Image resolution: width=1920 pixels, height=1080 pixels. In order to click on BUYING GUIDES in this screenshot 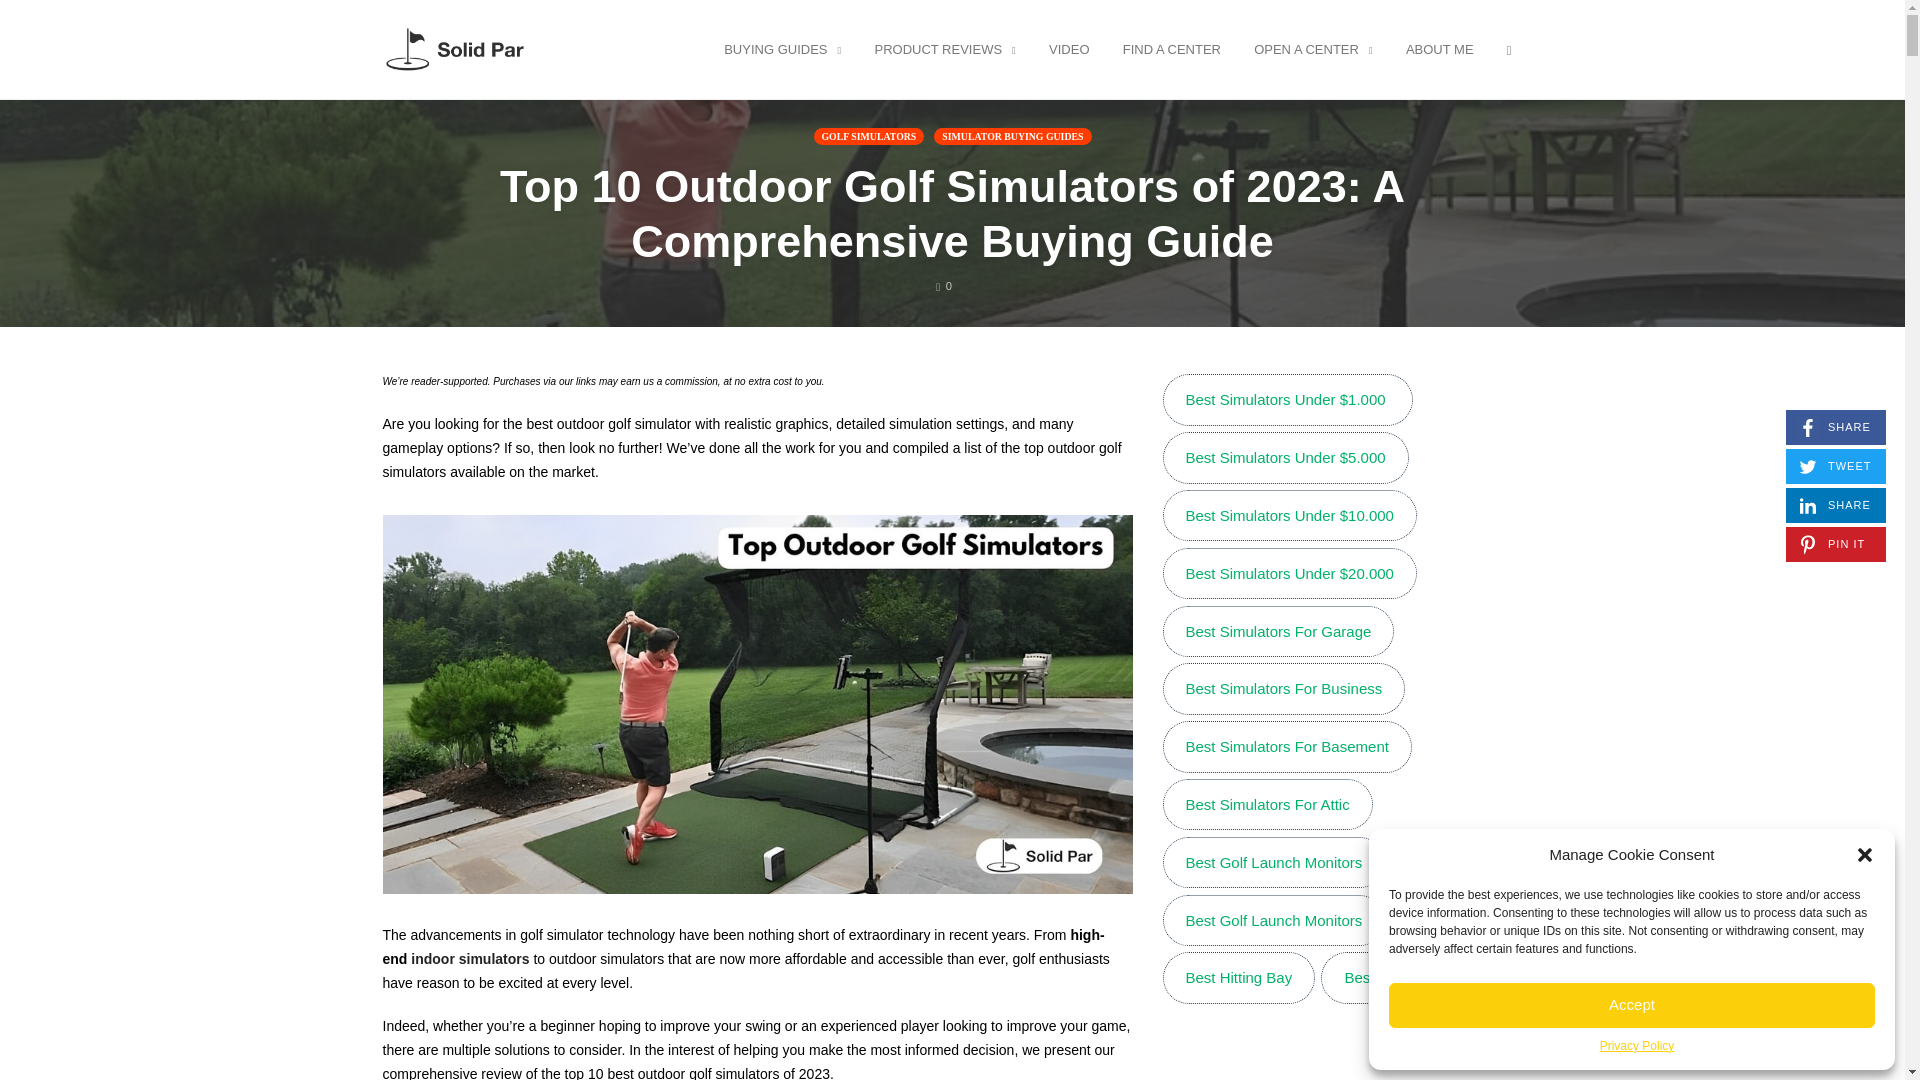, I will do `click(944, 285)`.